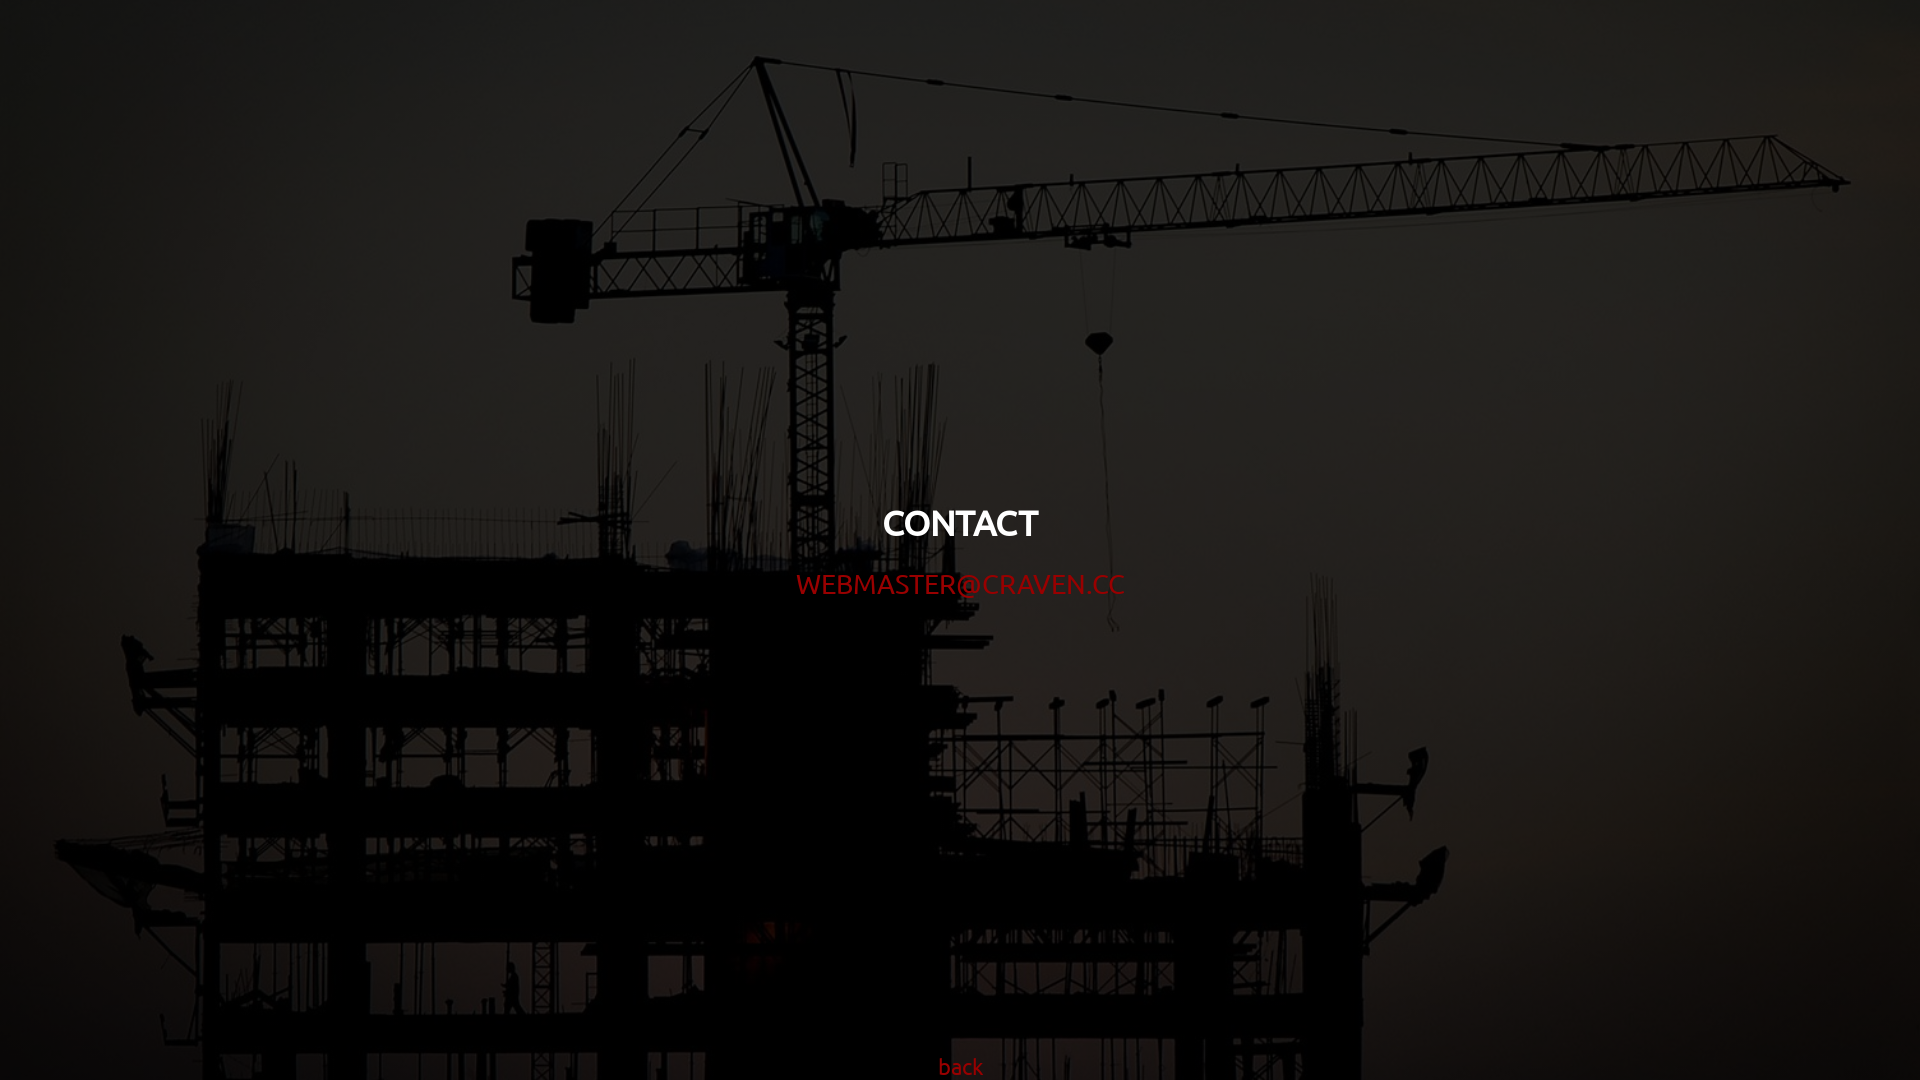 The width and height of the screenshot is (1920, 1080). Describe the element at coordinates (960, 584) in the screenshot. I see `WEBMASTER@CRAVEN.CC` at that location.